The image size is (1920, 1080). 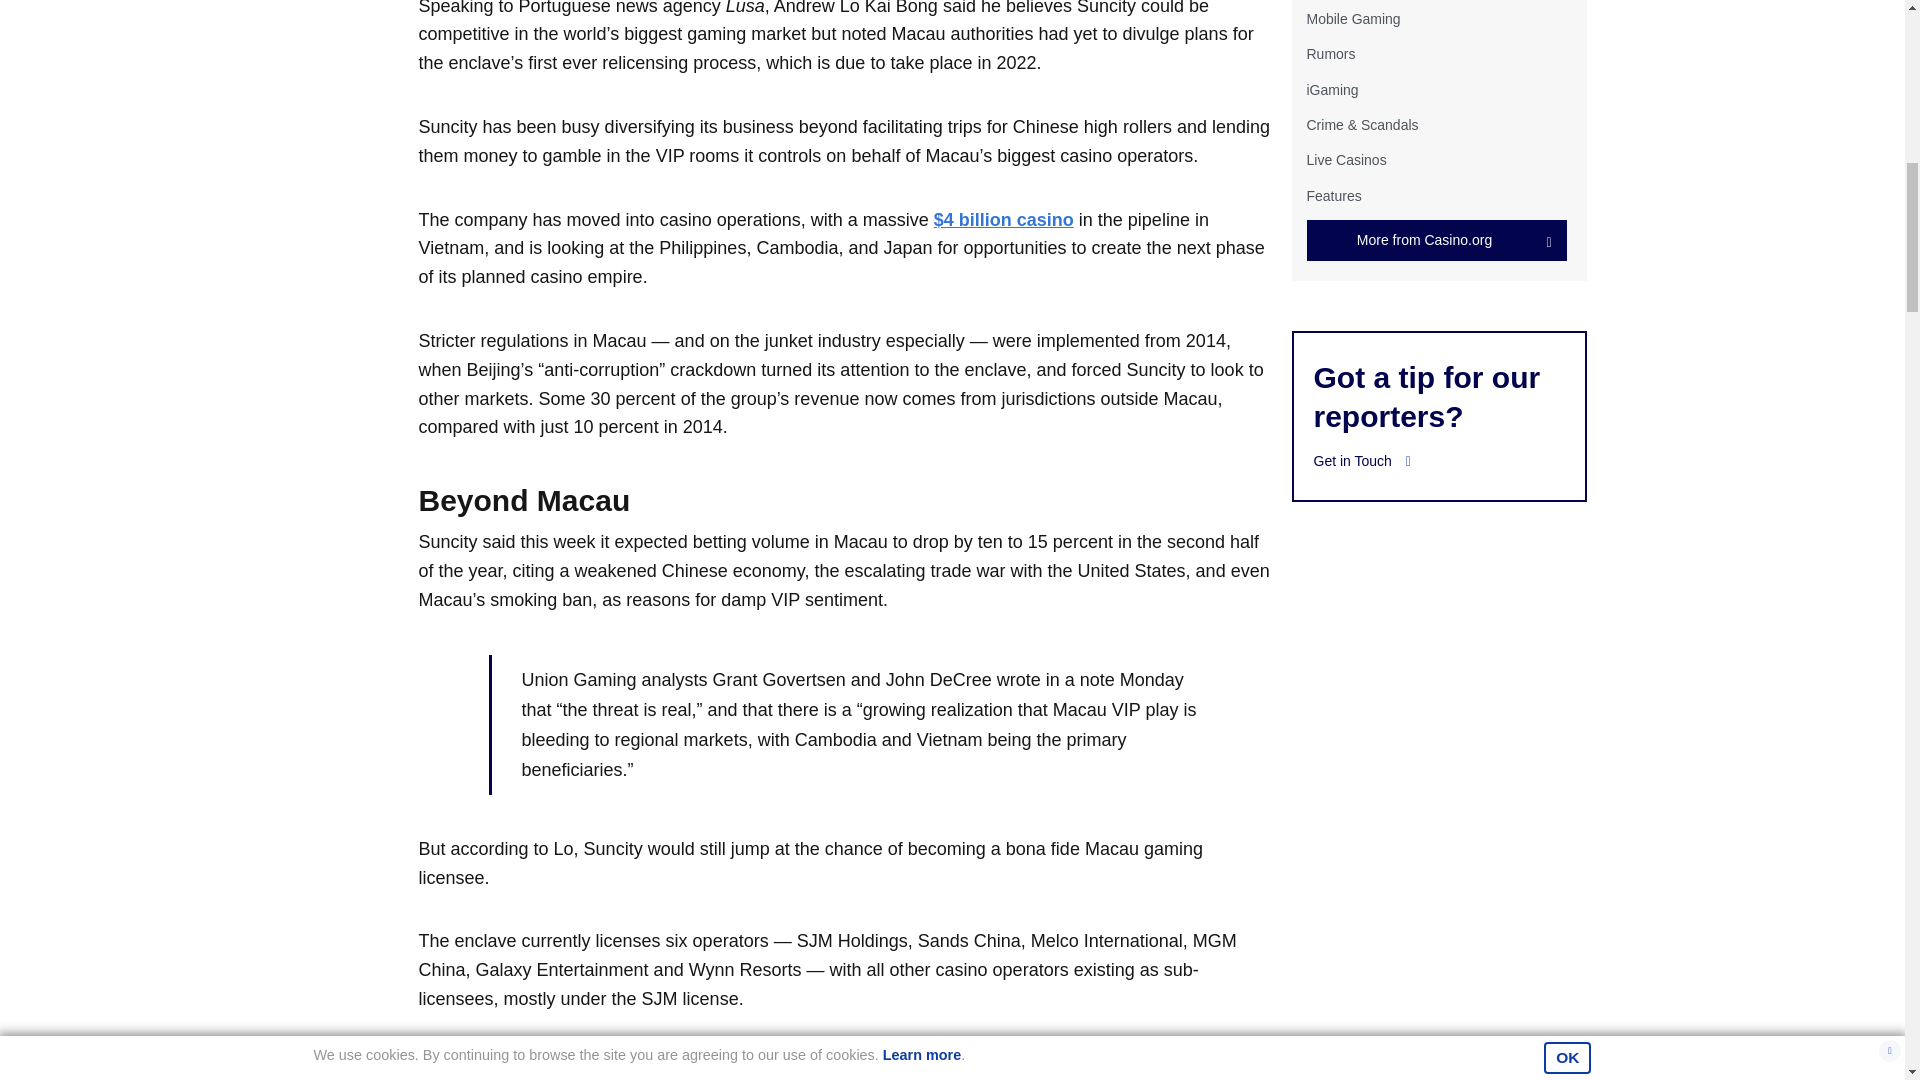 I want to click on iGaming, so click(x=1331, y=90).